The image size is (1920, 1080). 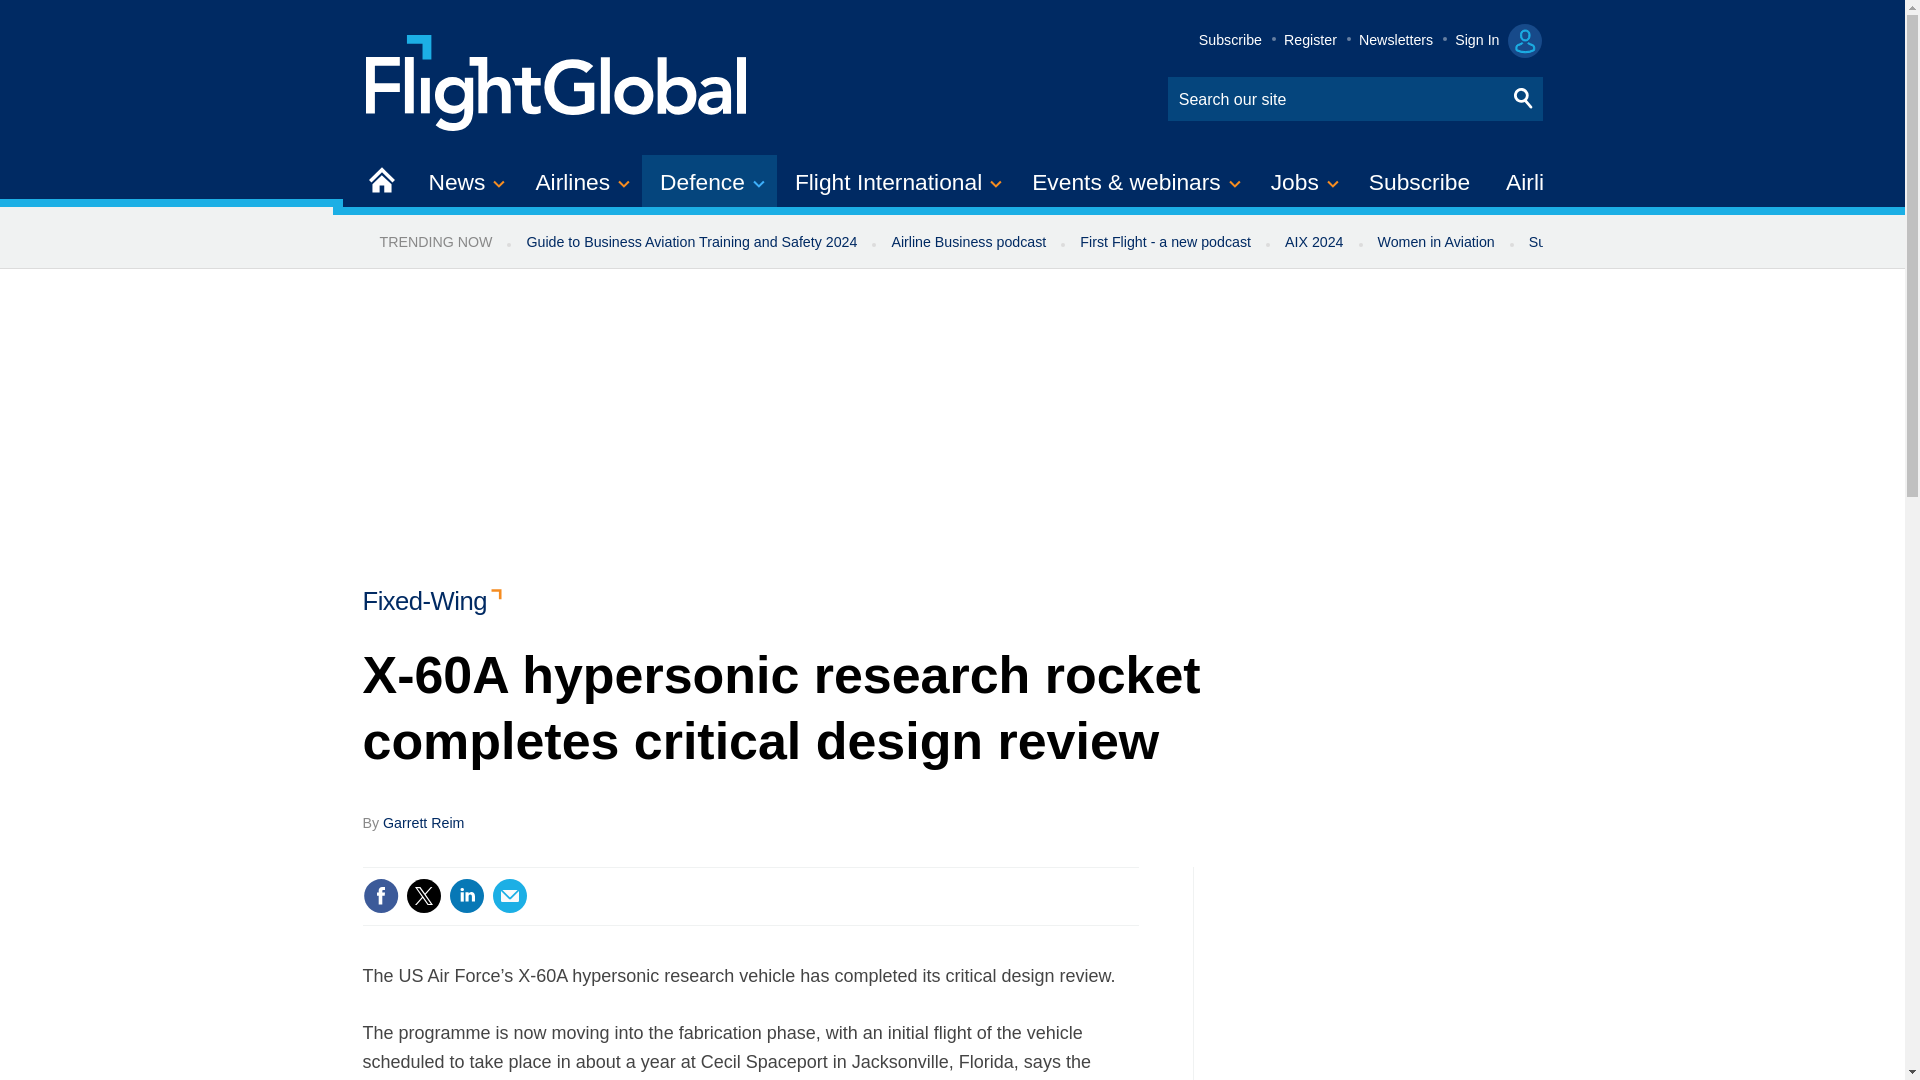 What do you see at coordinates (1436, 242) in the screenshot?
I see `Women in Aviation` at bounding box center [1436, 242].